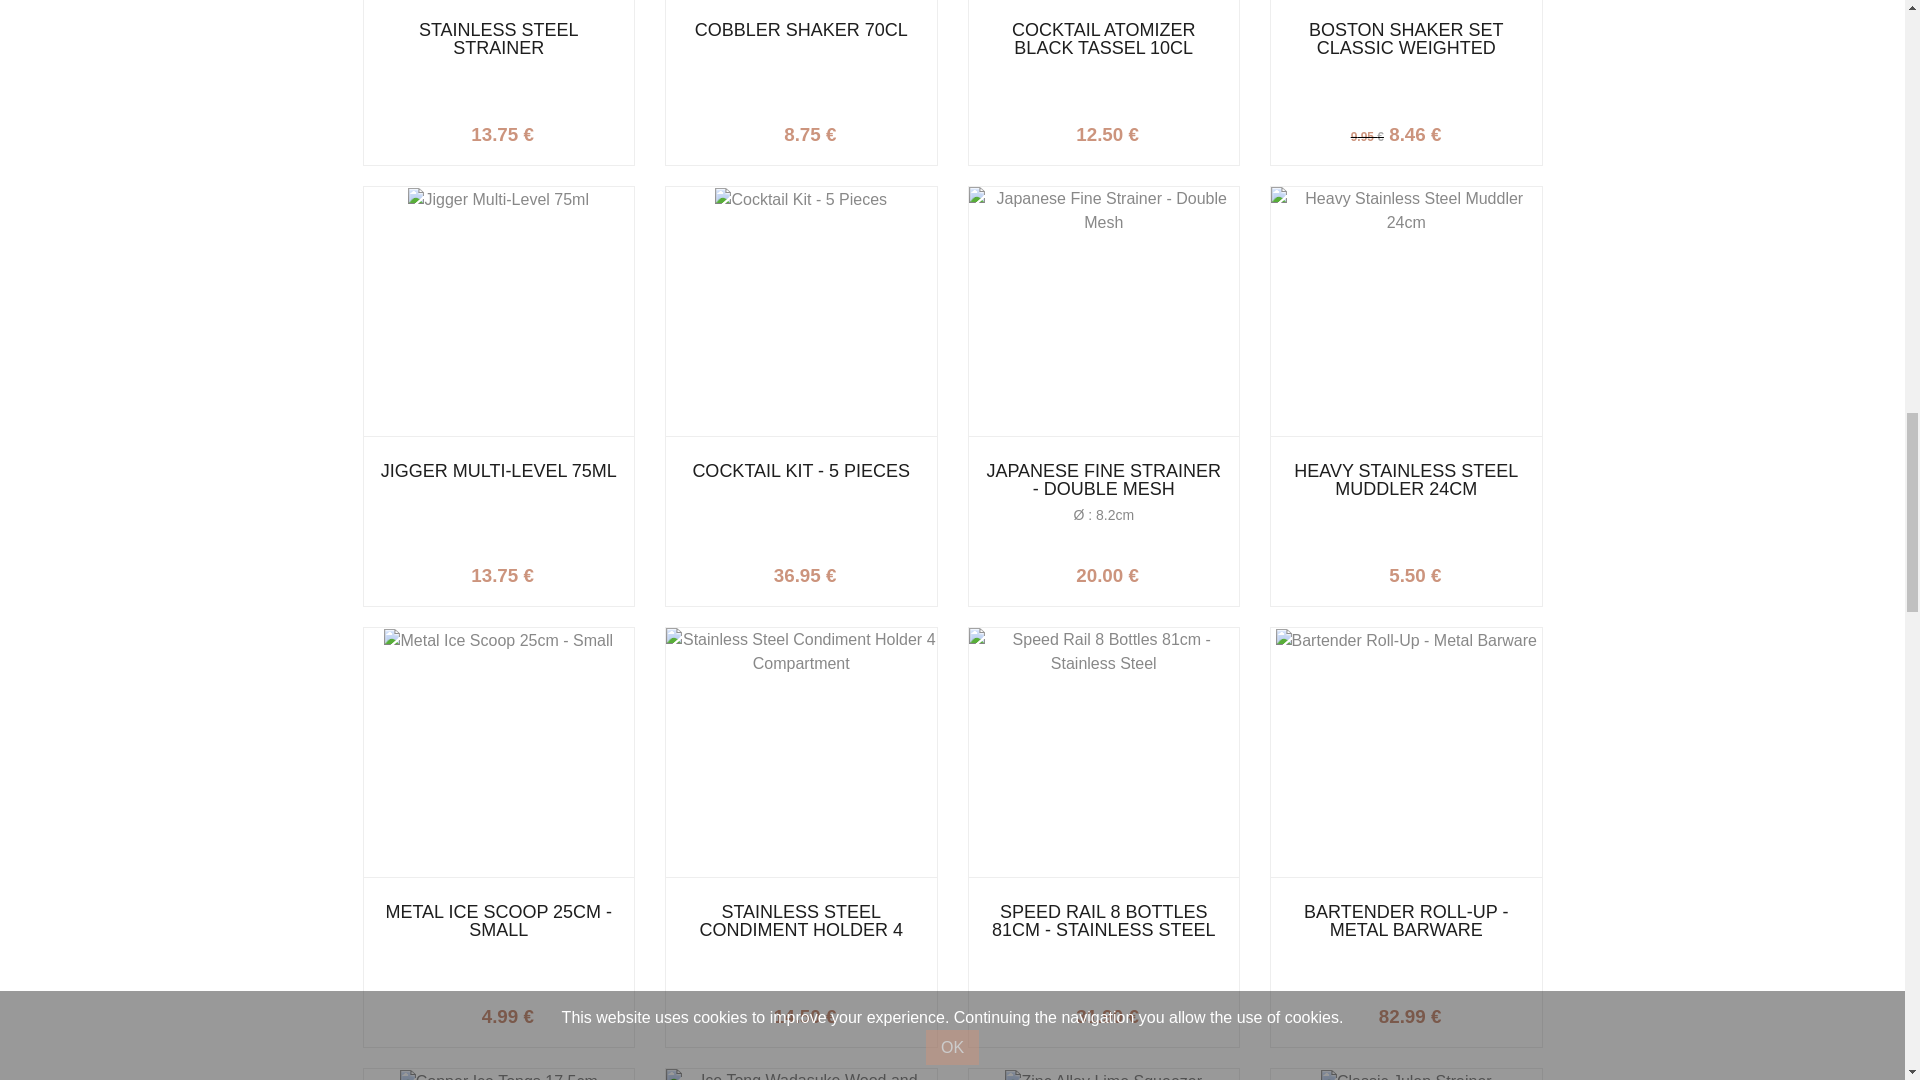 This screenshot has height=1080, width=1920. Describe the element at coordinates (862, 570) in the screenshot. I see `Add to cart` at that location.